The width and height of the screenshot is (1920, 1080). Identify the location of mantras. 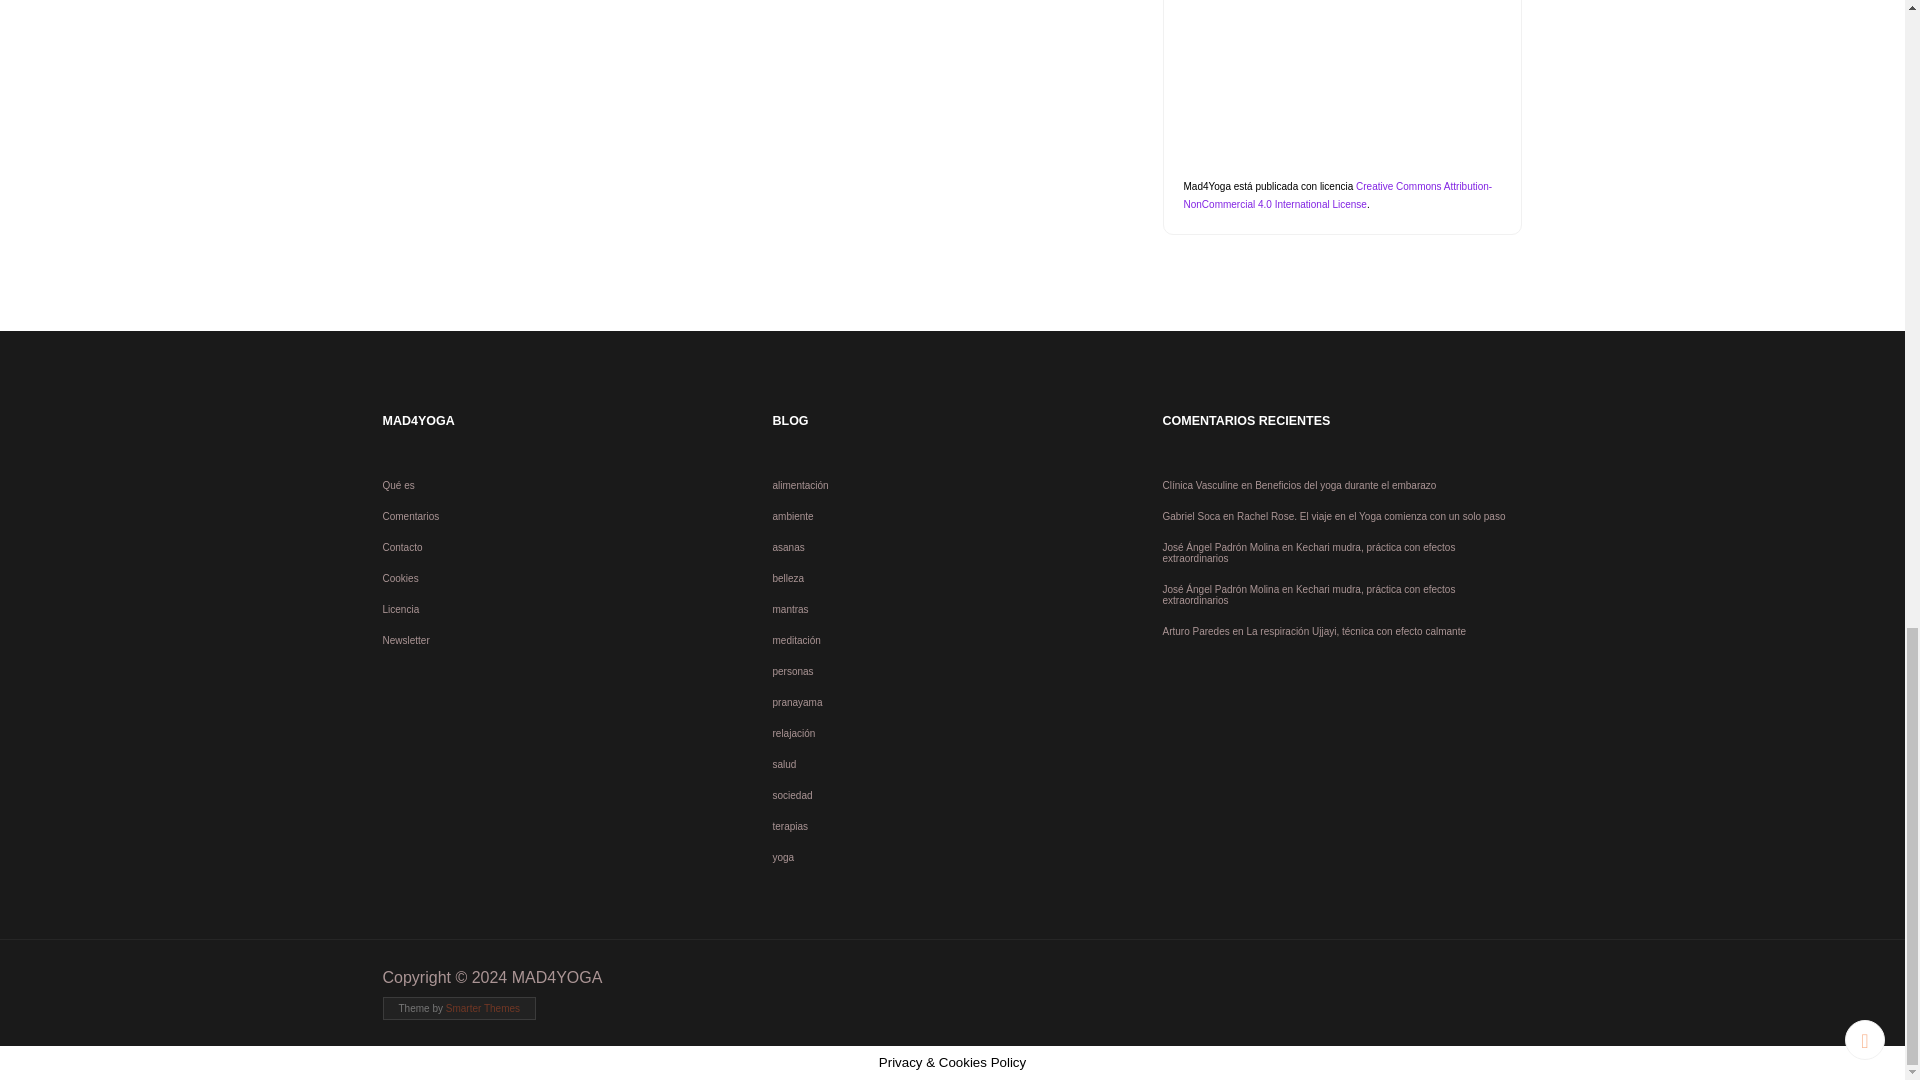
(790, 608).